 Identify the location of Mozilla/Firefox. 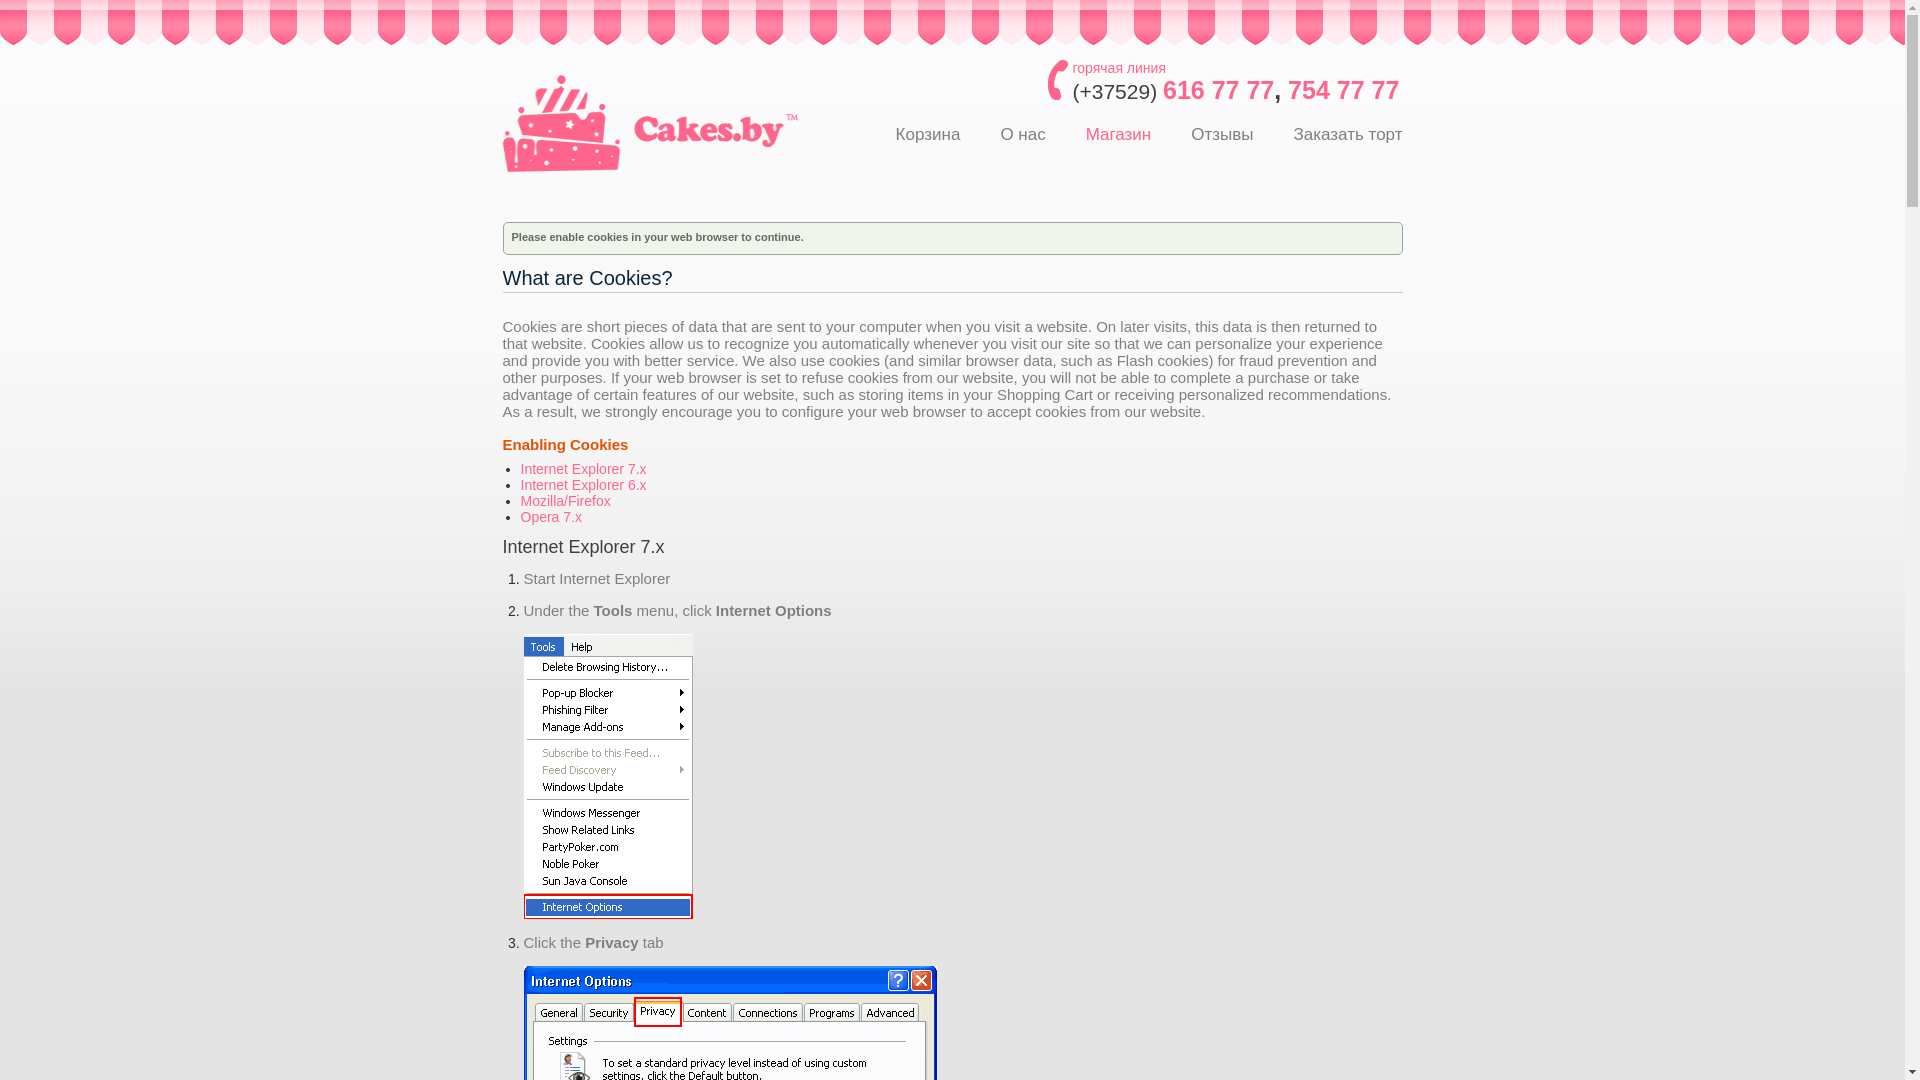
(565, 500).